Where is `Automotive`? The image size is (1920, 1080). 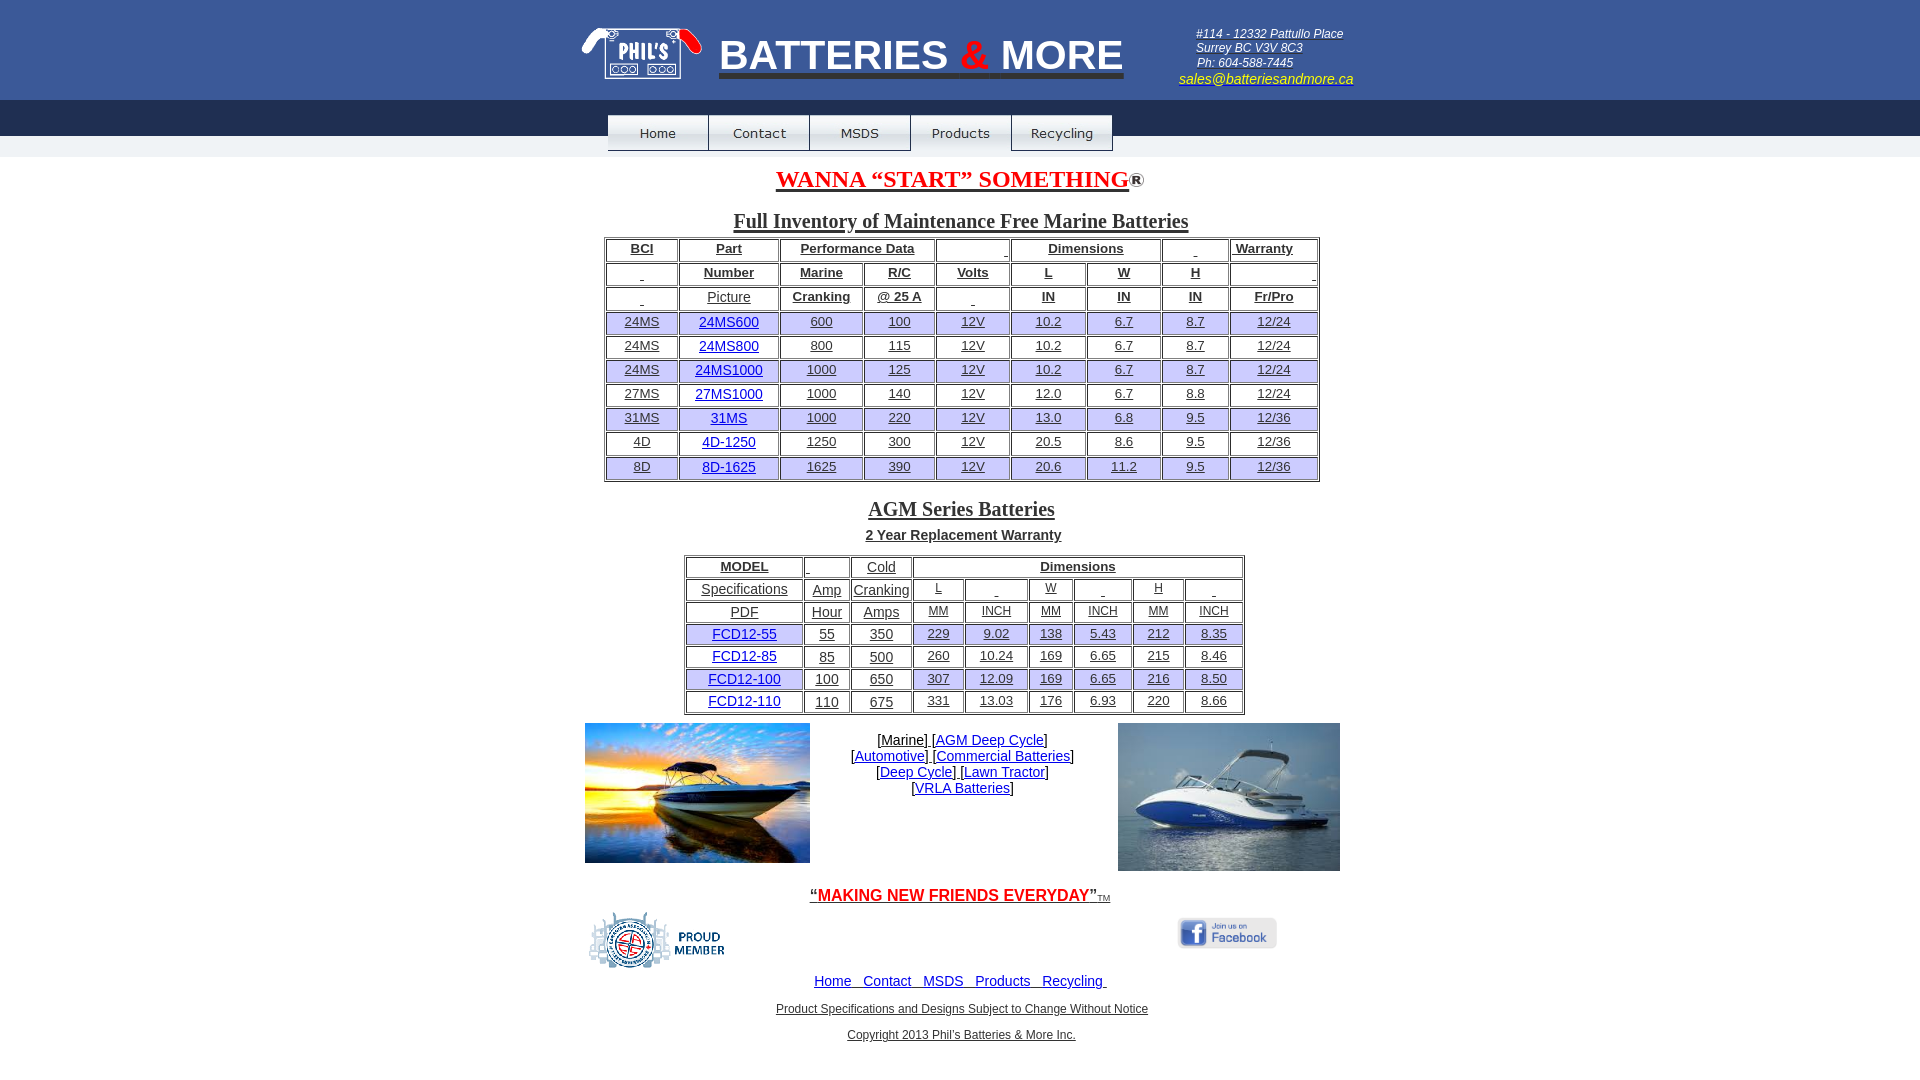
Automotive is located at coordinates (890, 756).